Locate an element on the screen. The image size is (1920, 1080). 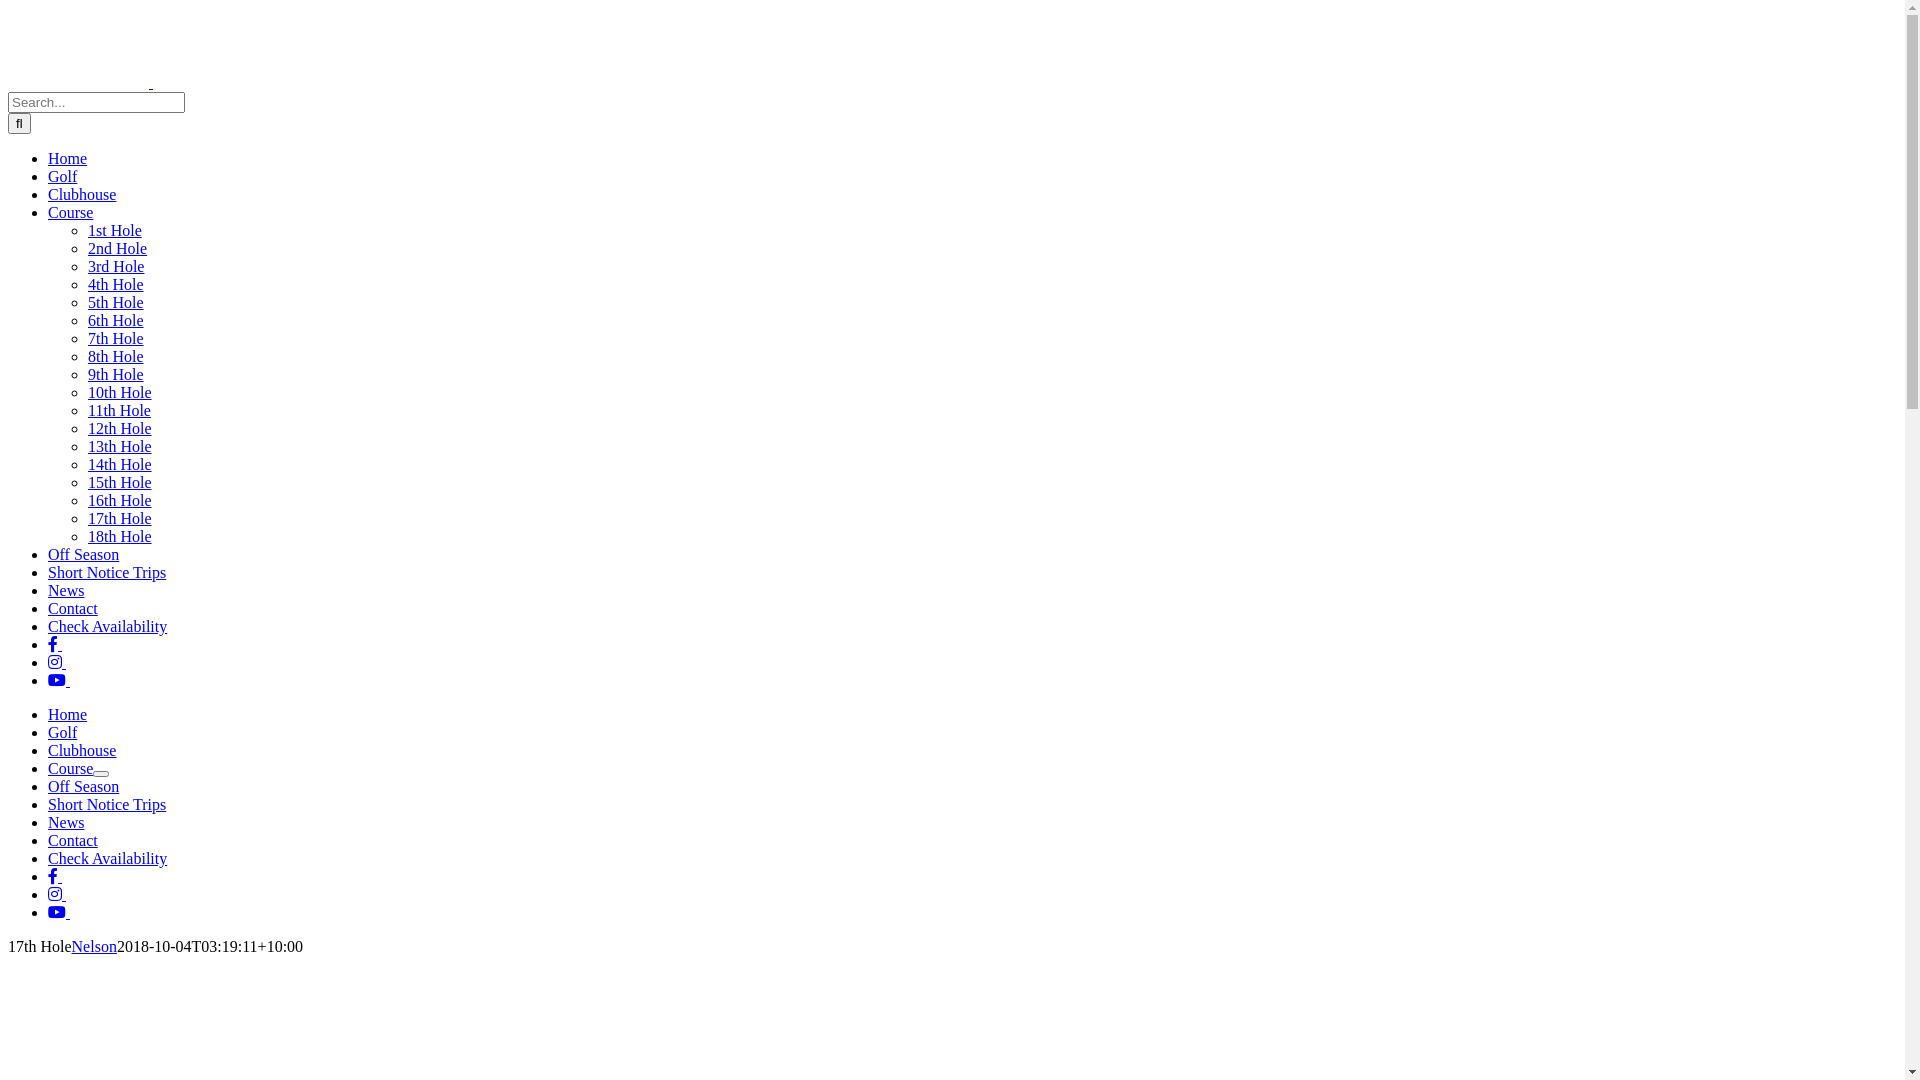
Contact is located at coordinates (73, 840).